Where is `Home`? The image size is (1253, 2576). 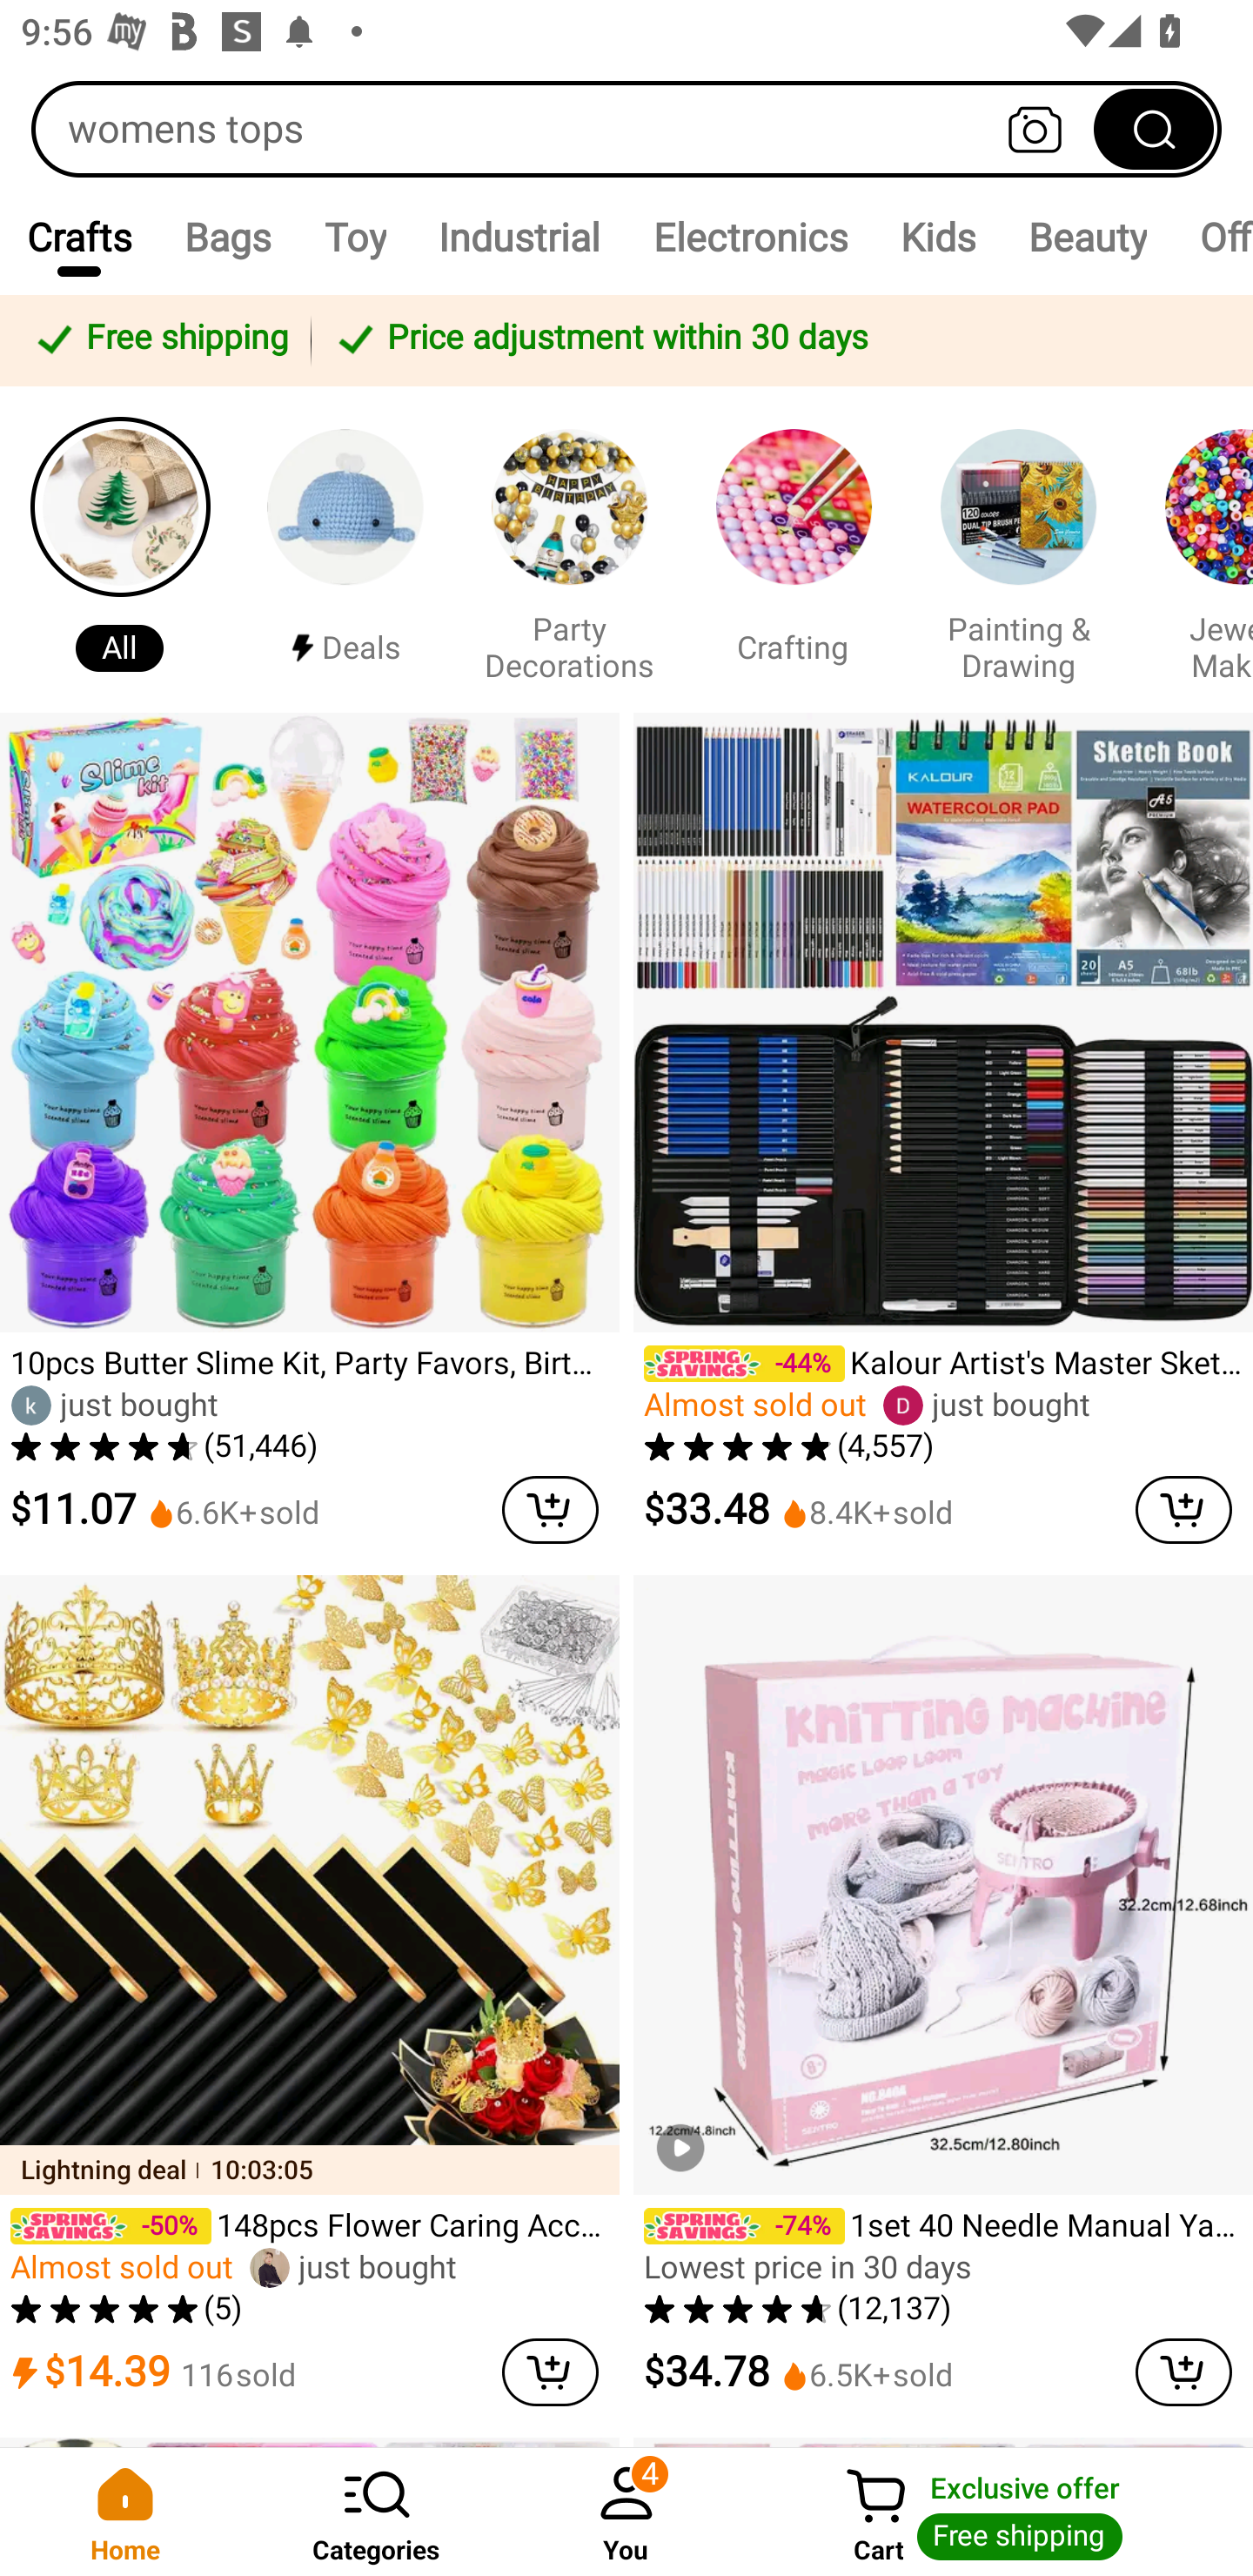
Home is located at coordinates (125, 2512).